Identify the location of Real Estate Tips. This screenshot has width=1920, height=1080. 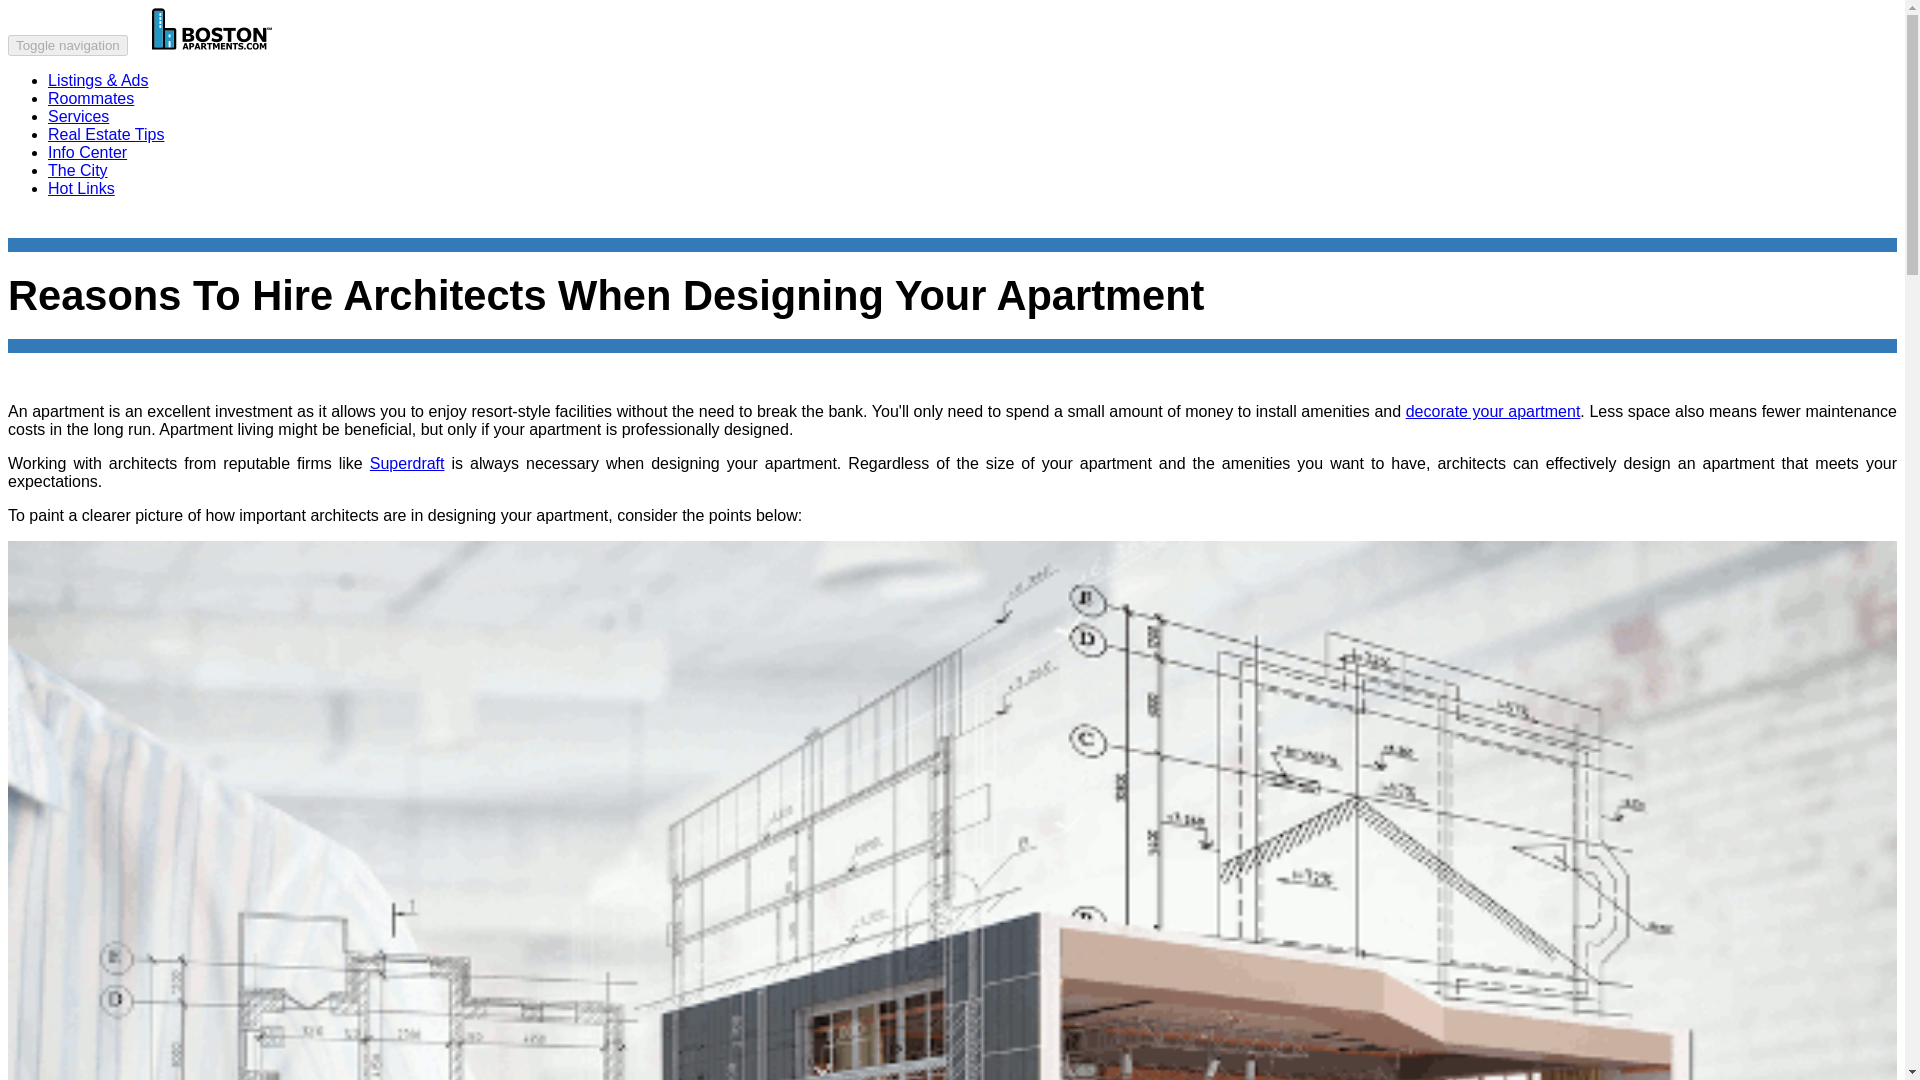
(106, 122).